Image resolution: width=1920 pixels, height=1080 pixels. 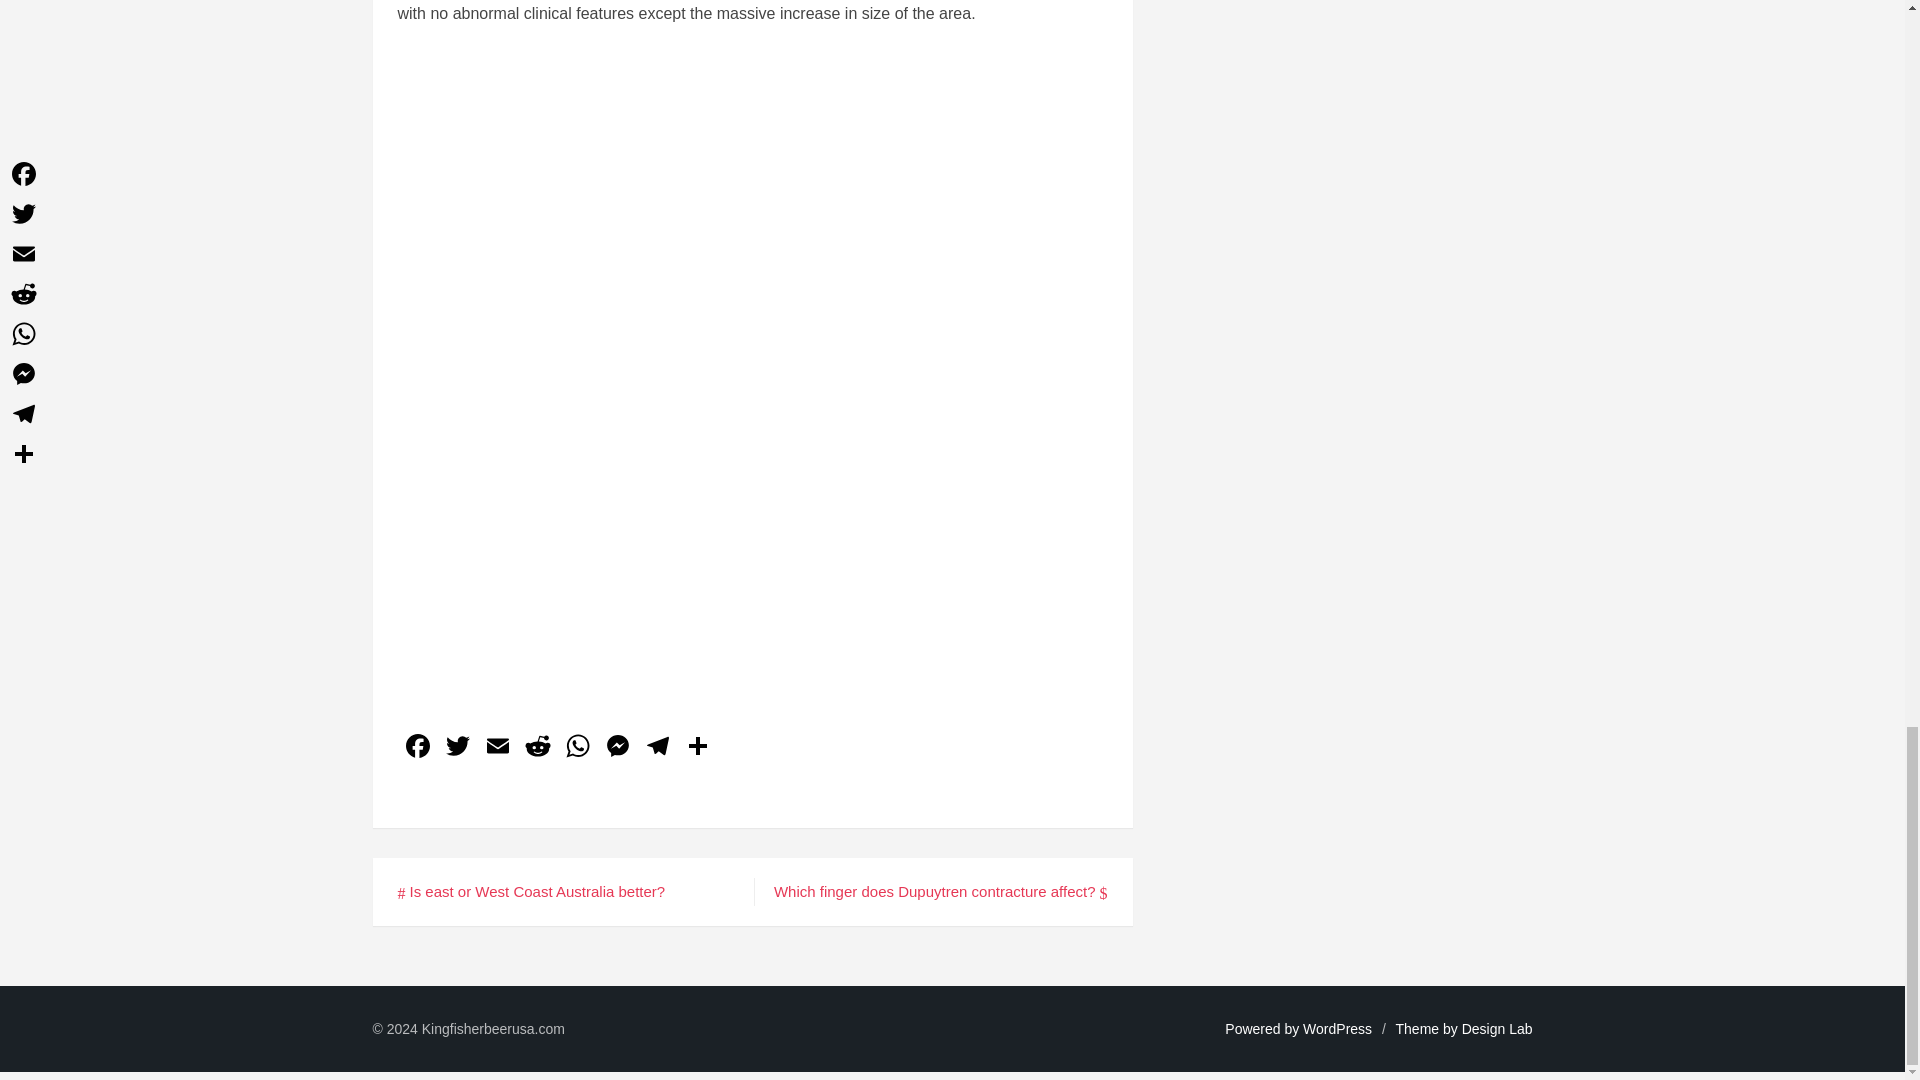 What do you see at coordinates (698, 748) in the screenshot?
I see `Share` at bounding box center [698, 748].